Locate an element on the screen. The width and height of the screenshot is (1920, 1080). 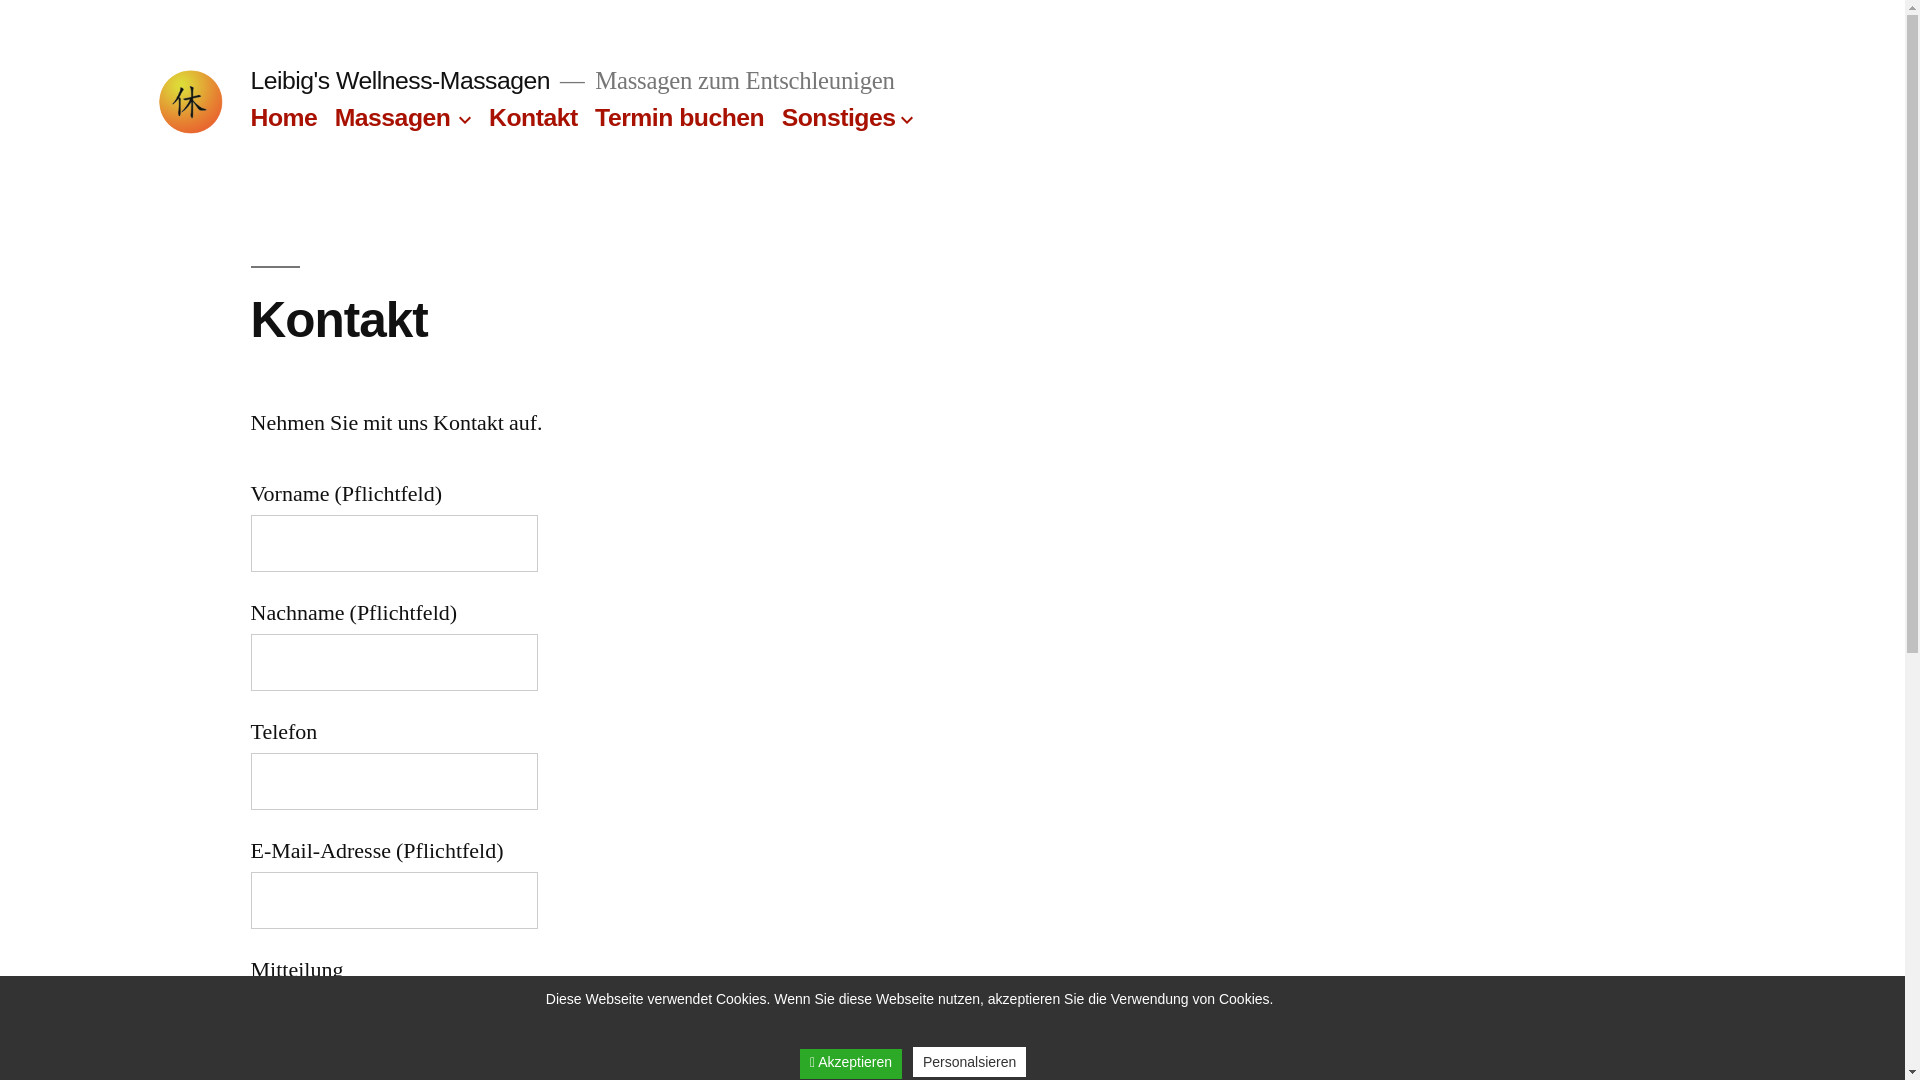
Sonstiges is located at coordinates (839, 118).